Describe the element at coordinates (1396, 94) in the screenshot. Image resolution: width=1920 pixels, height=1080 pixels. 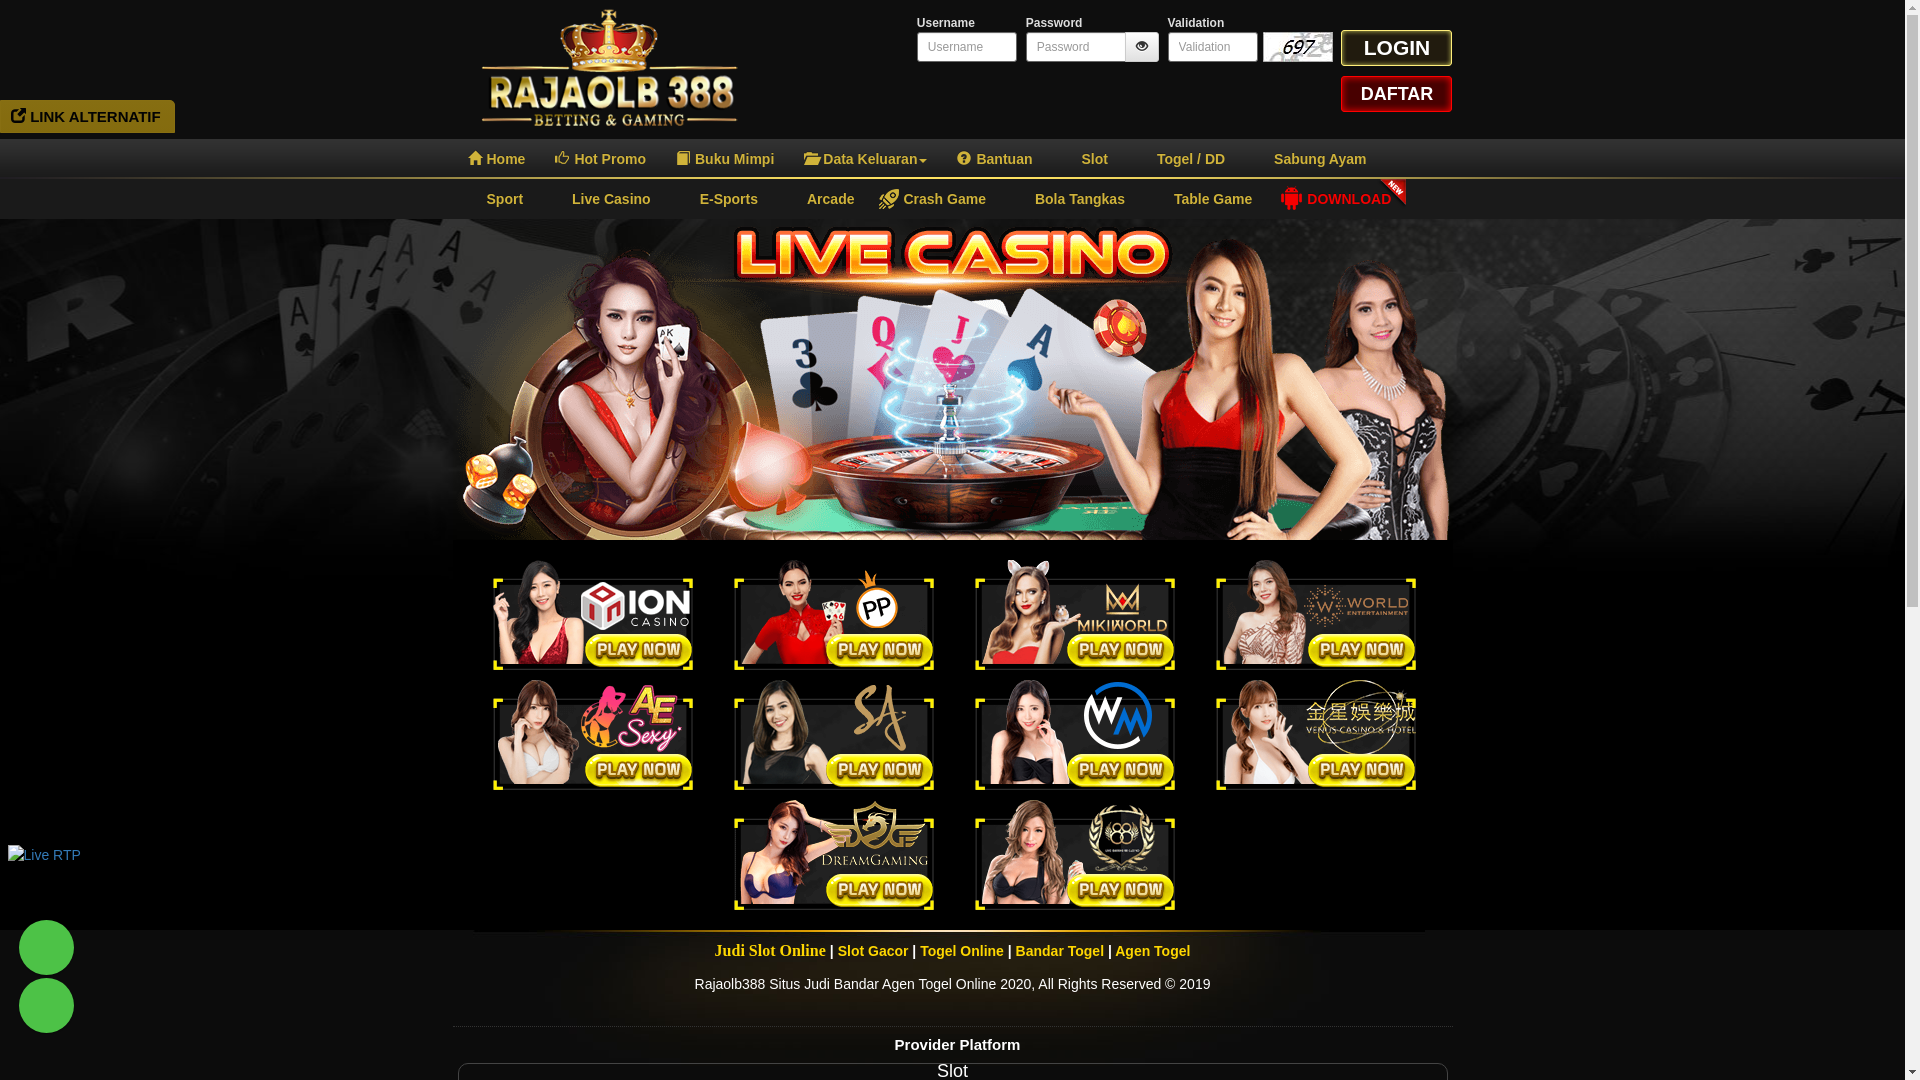
I see `DAFTAR` at that location.